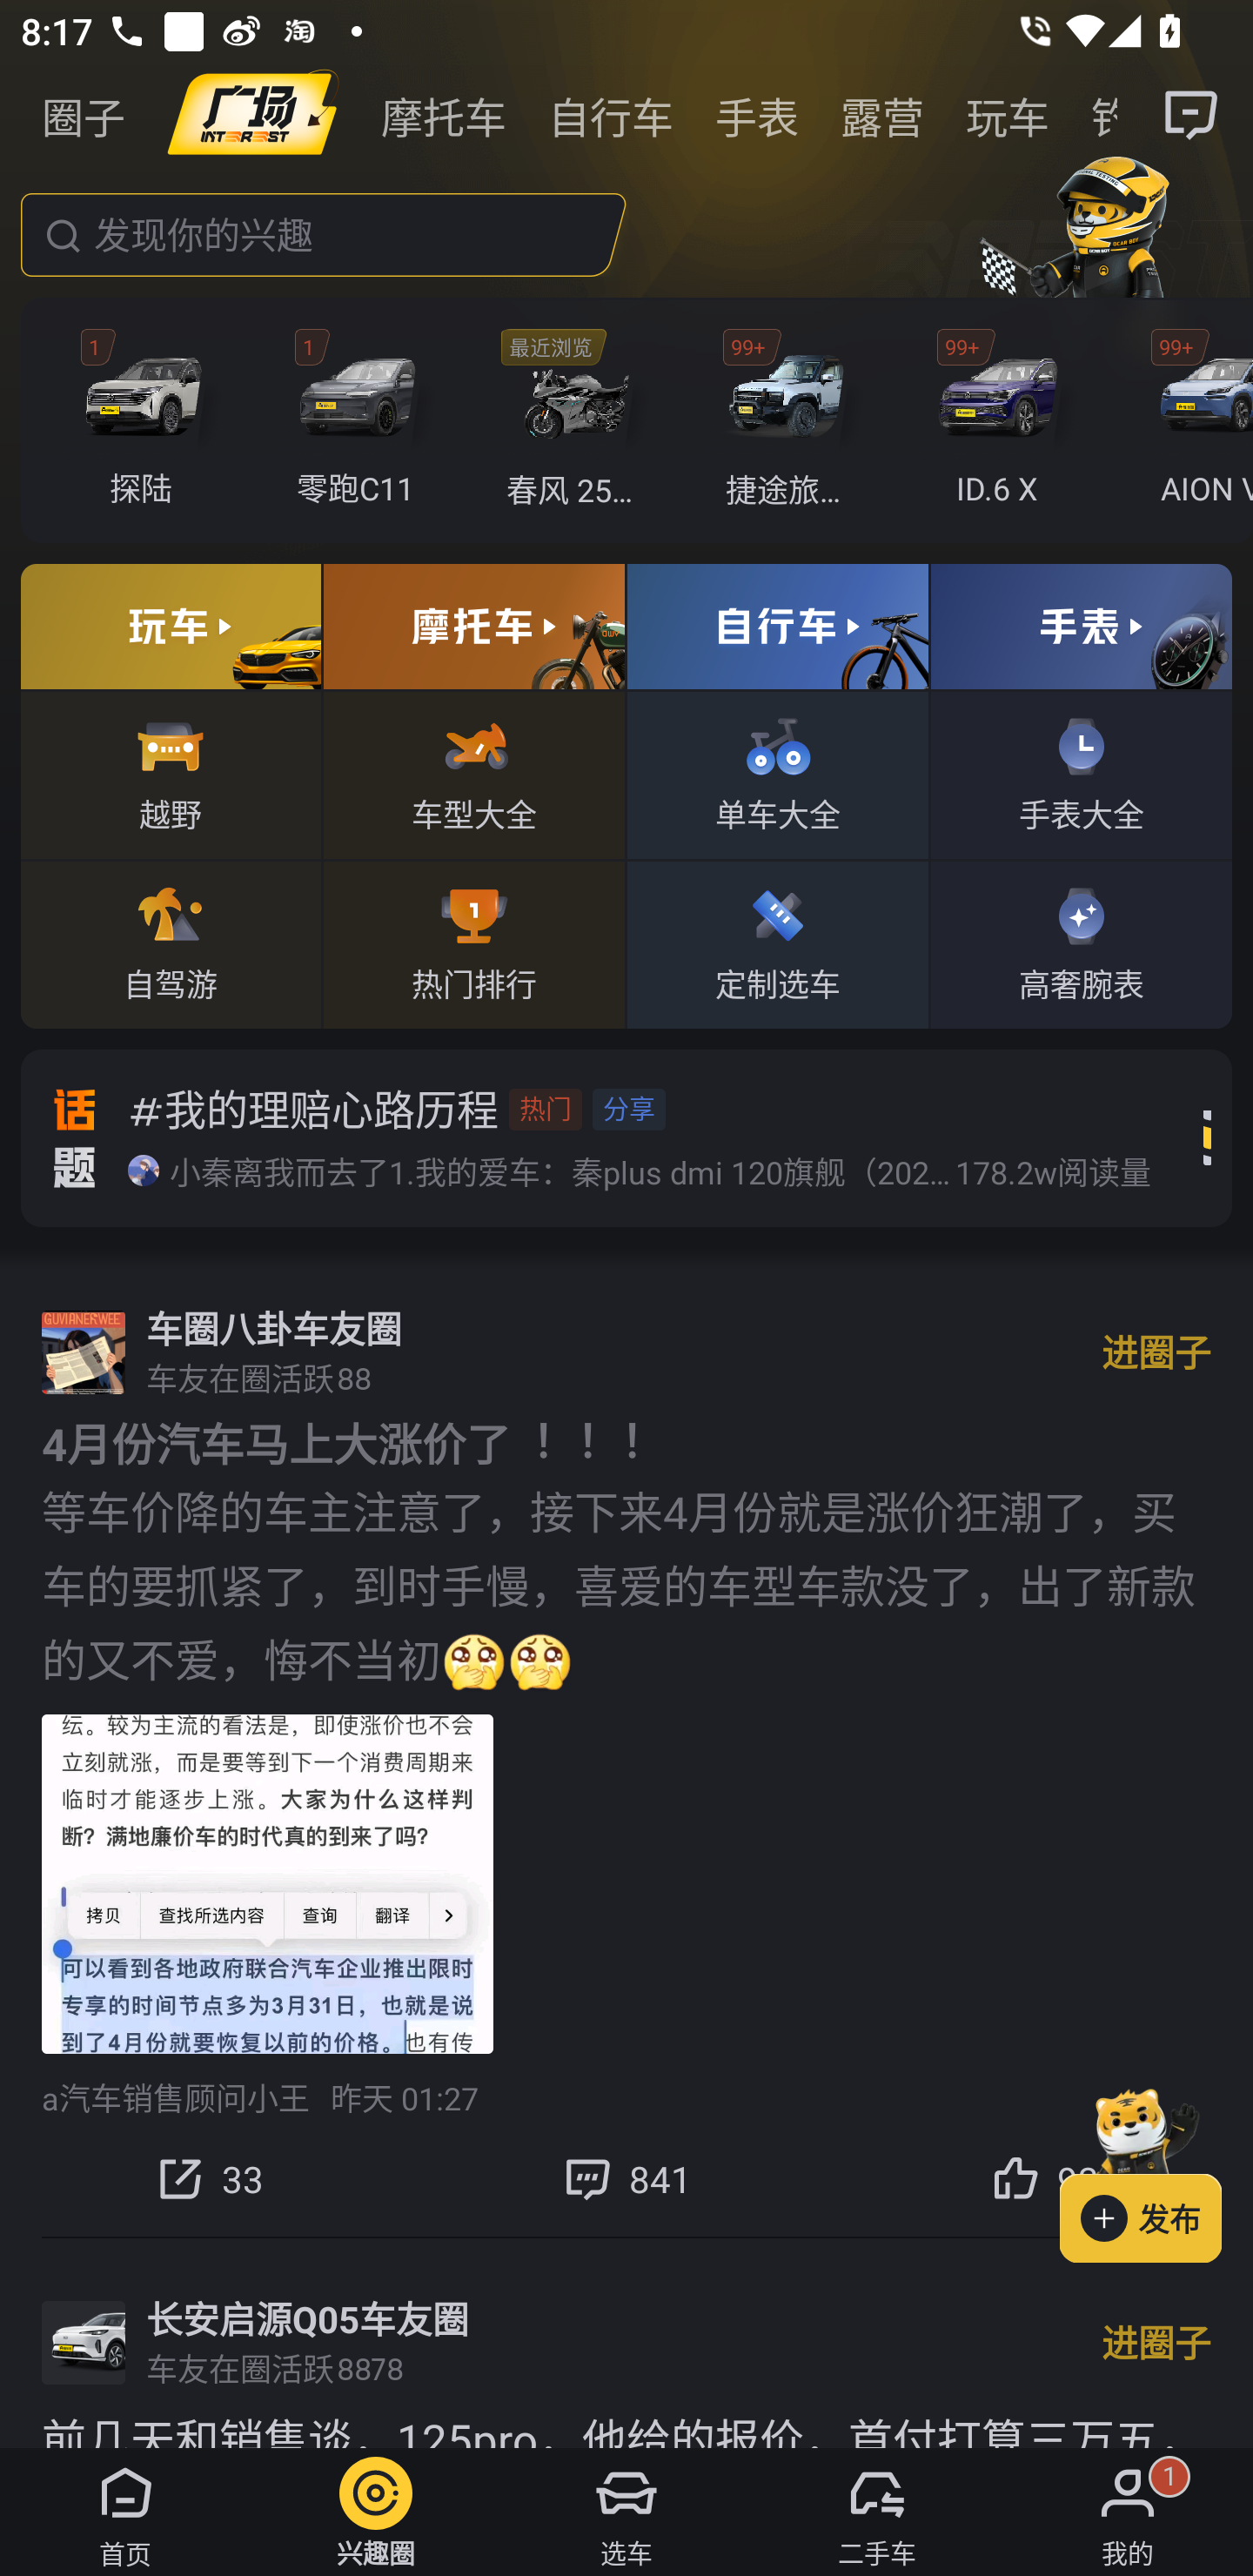  I want to click on 摩托车, so click(443, 115).